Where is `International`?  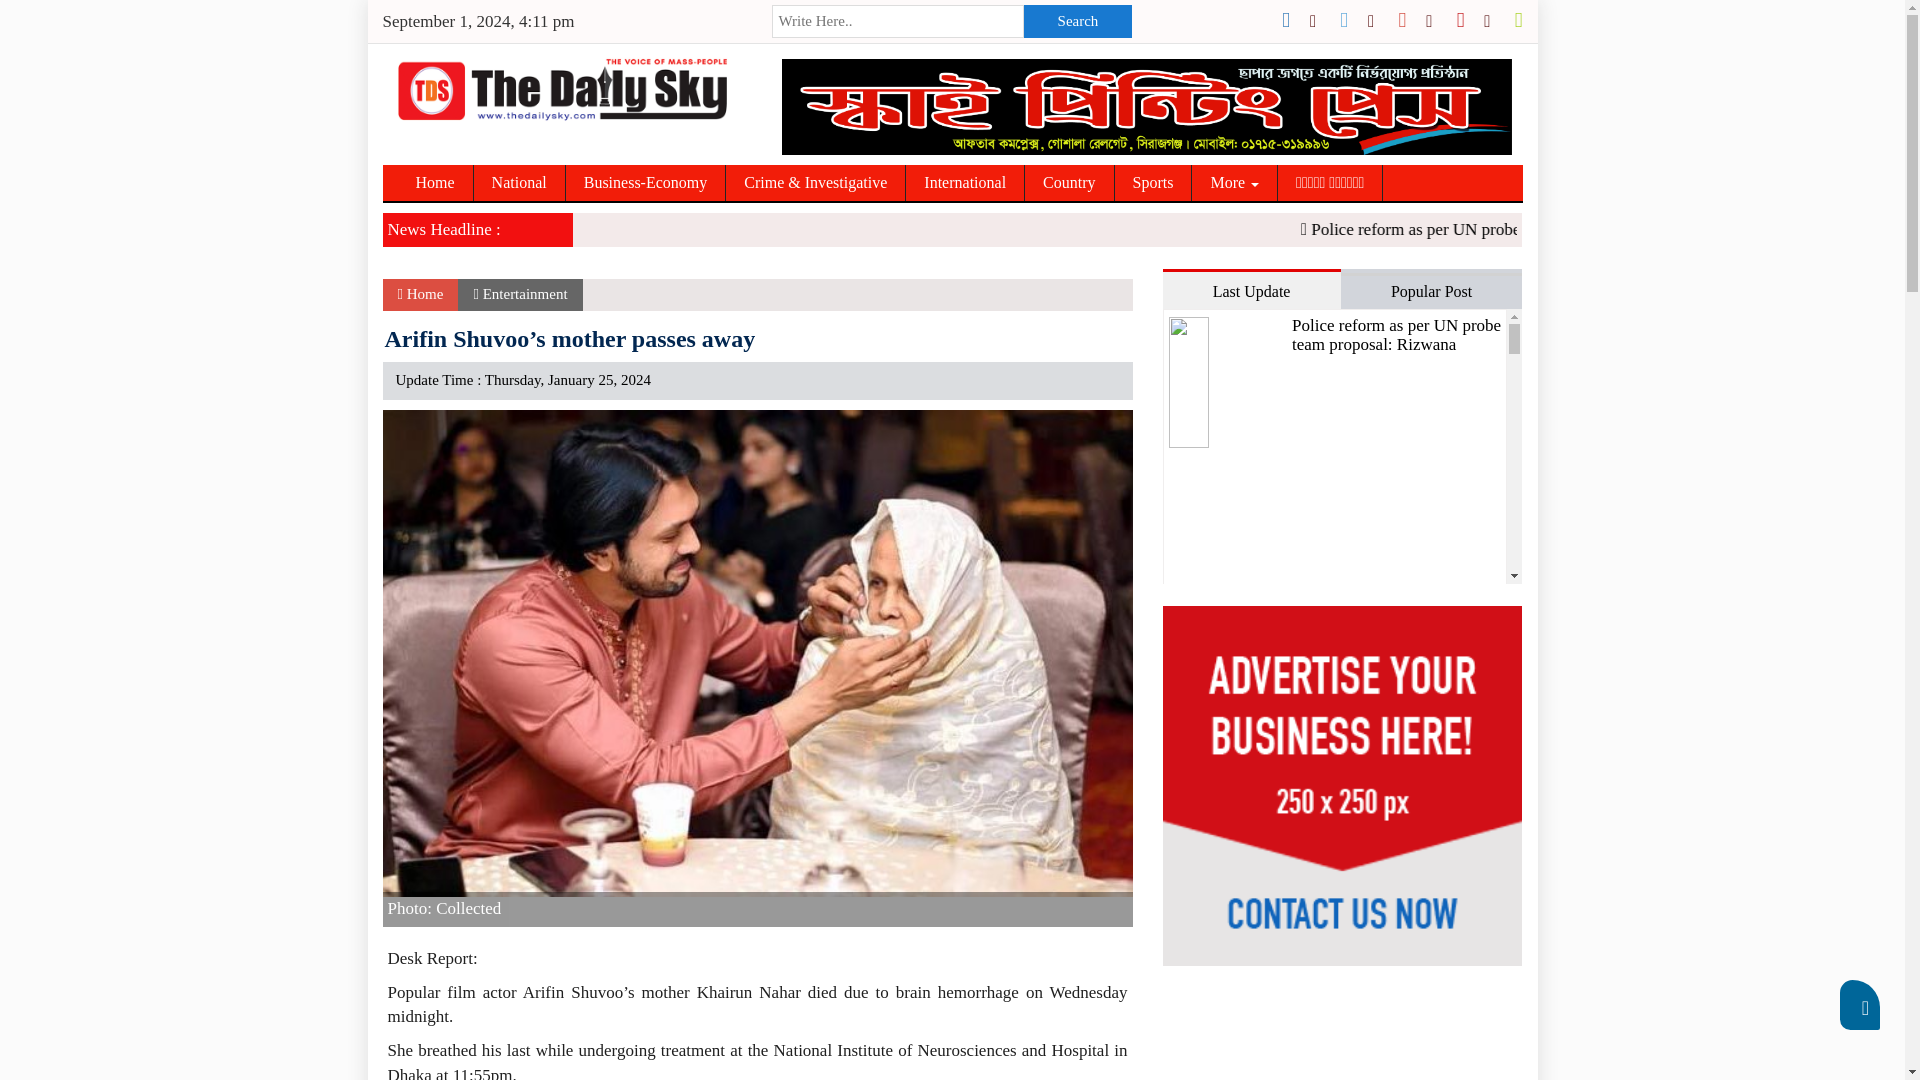 International is located at coordinates (966, 182).